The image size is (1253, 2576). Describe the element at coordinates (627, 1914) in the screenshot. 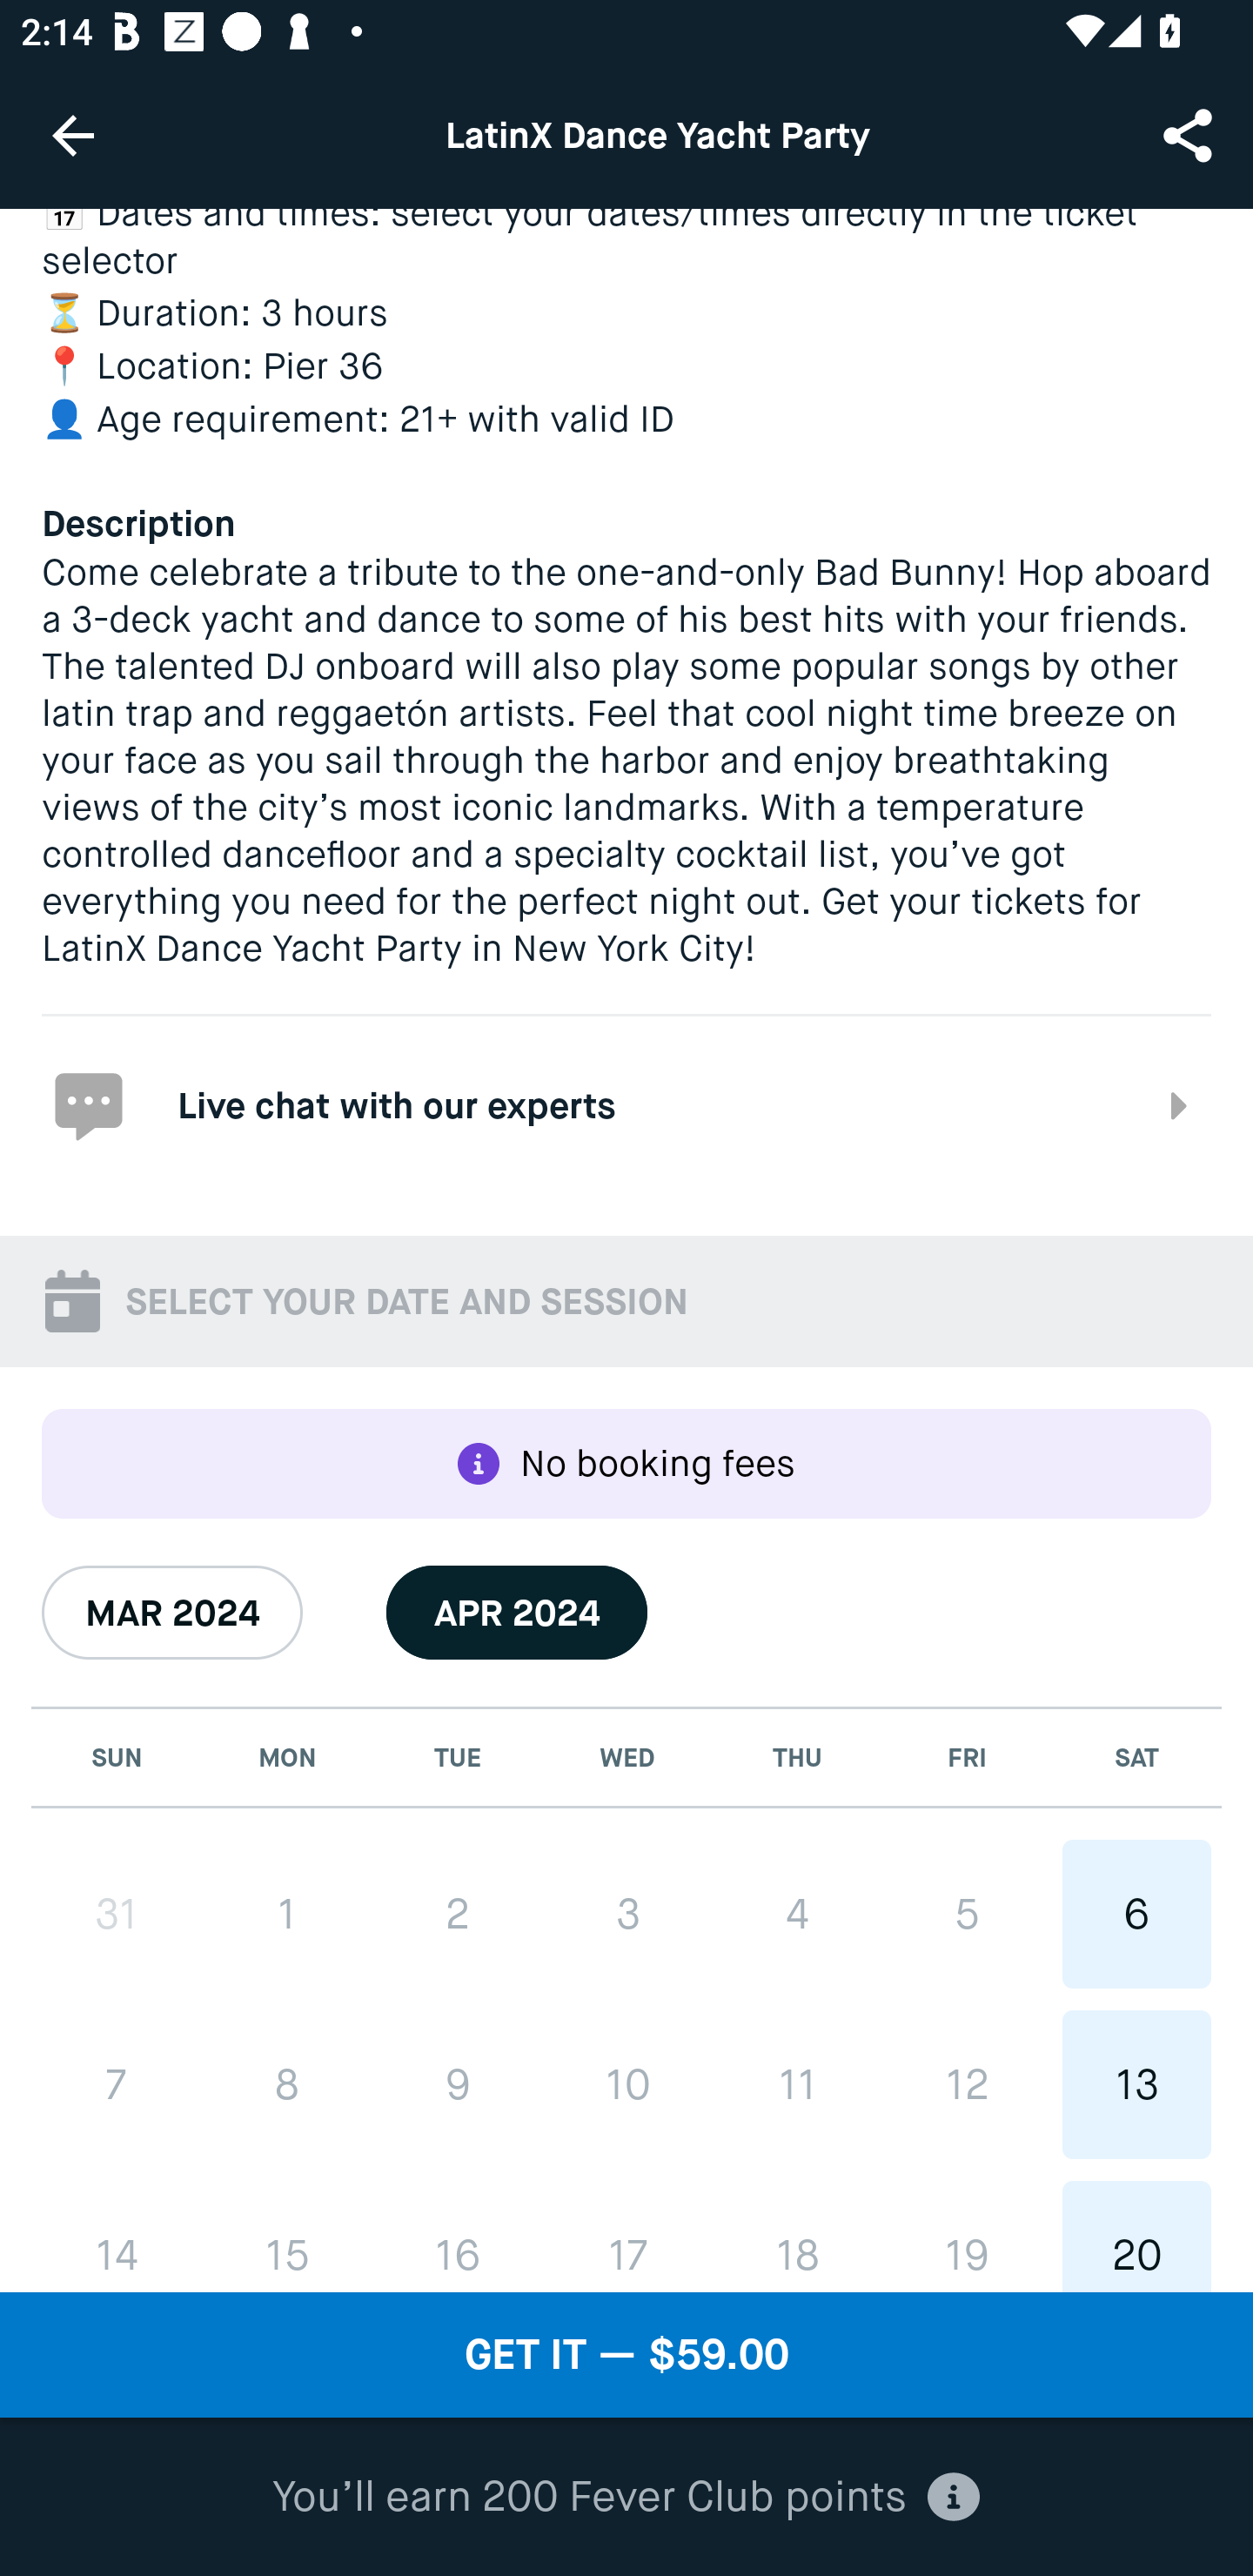

I see `3` at that location.